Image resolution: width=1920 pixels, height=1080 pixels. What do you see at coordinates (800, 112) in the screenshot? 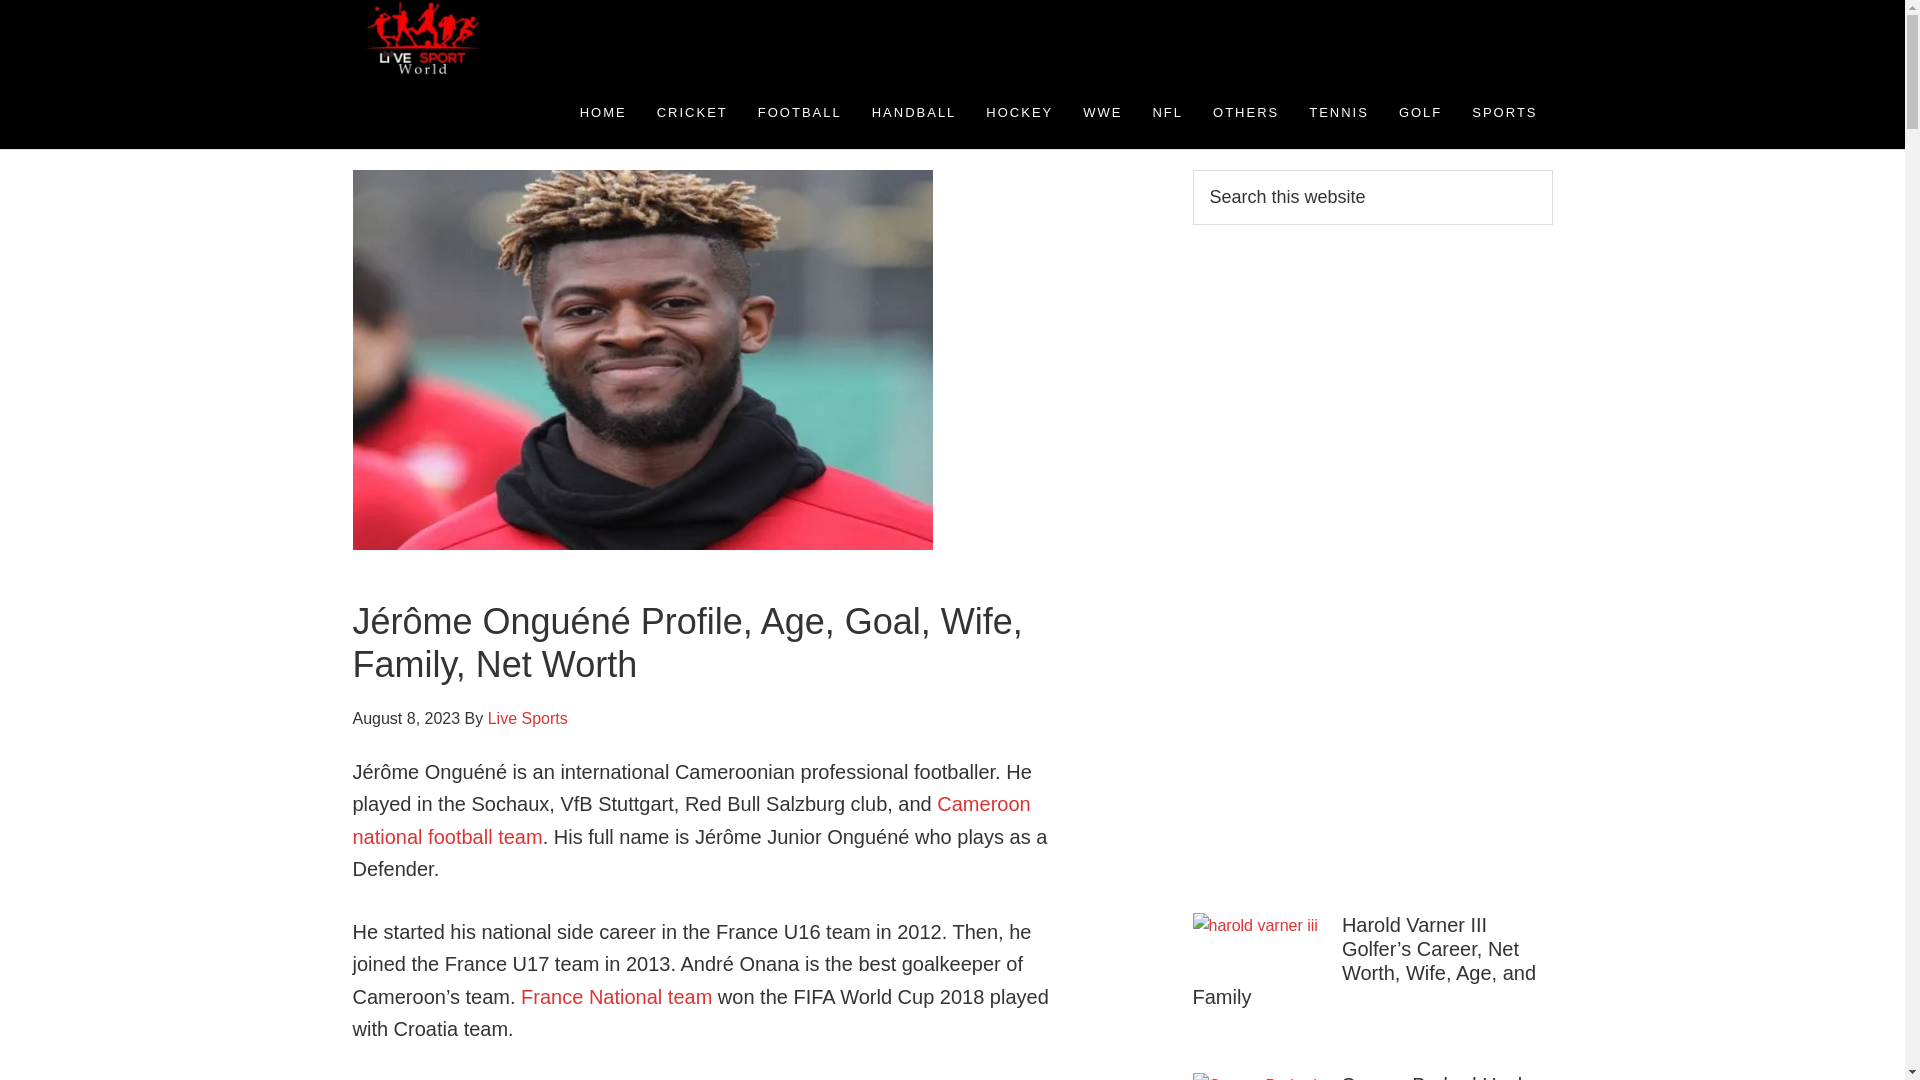
I see `FOOTBALL` at bounding box center [800, 112].